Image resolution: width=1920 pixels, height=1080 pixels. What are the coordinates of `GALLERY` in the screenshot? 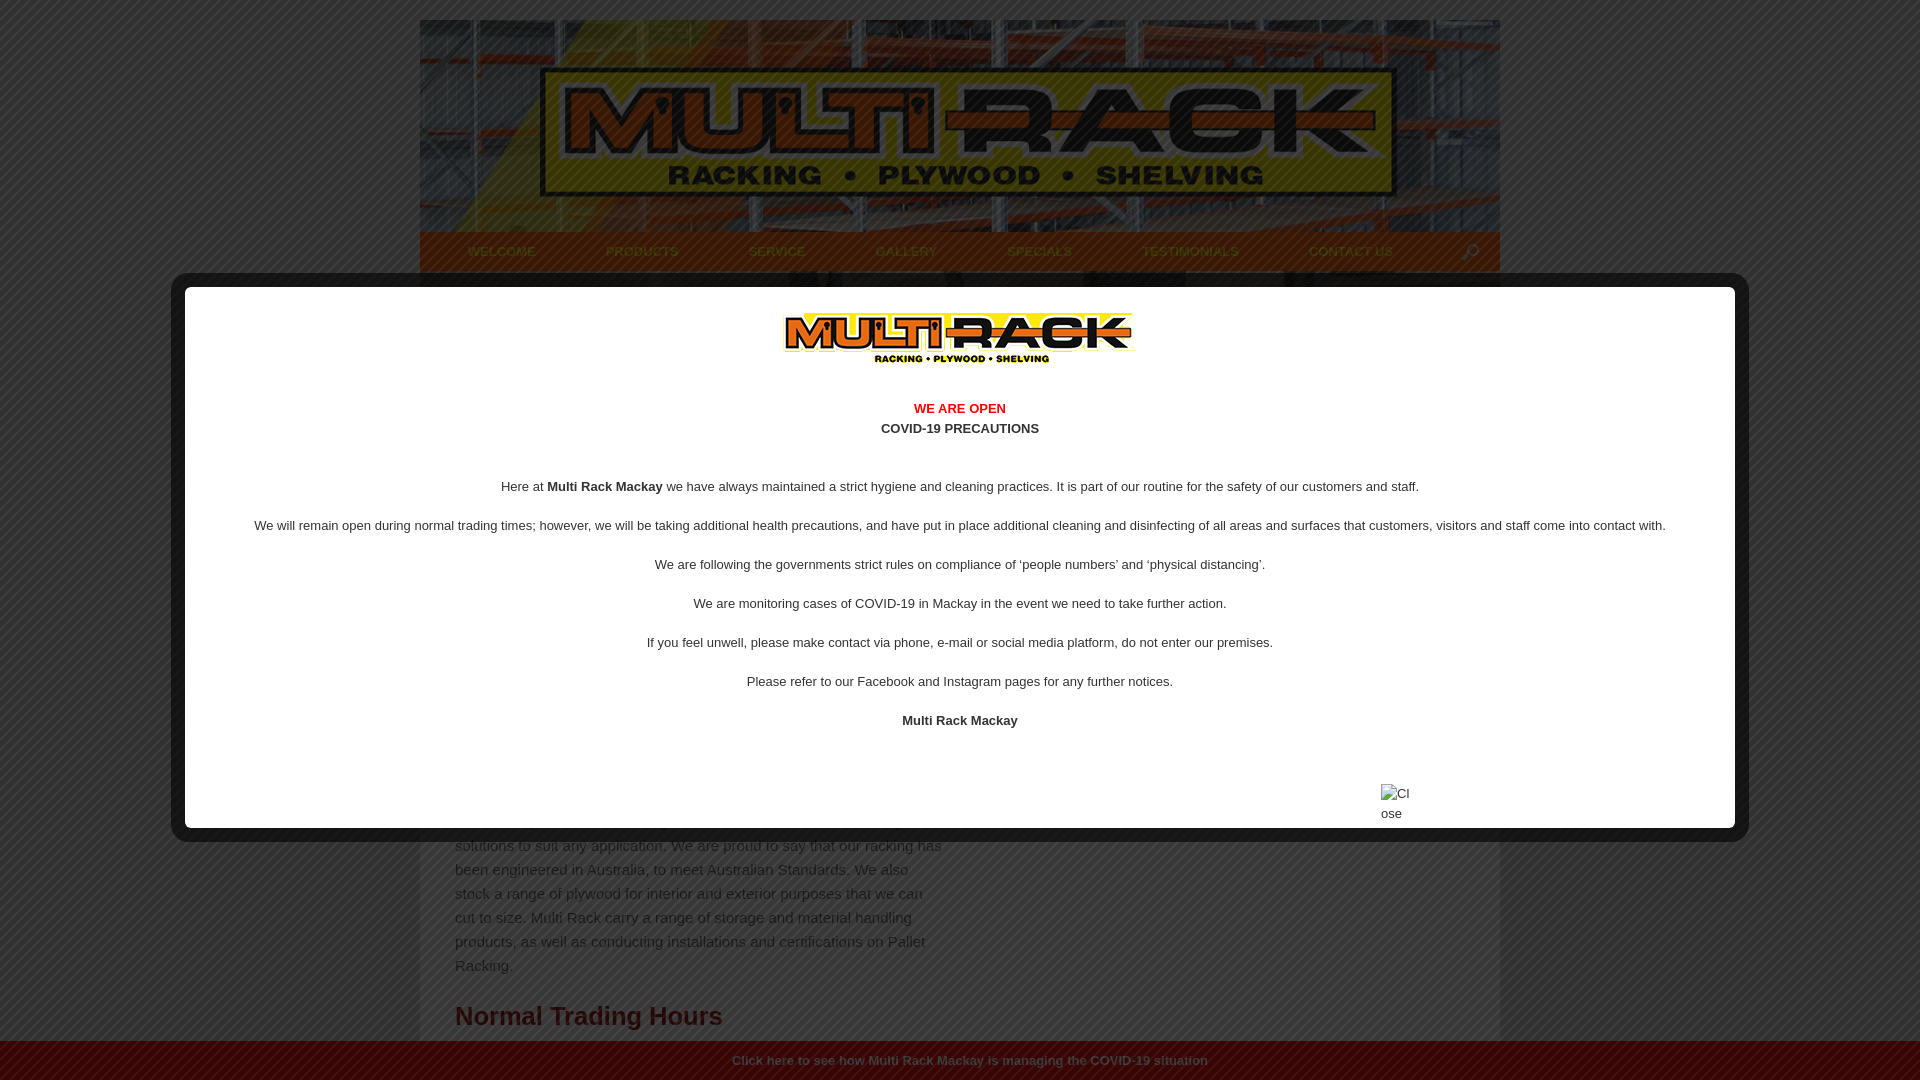 It's located at (906, 252).